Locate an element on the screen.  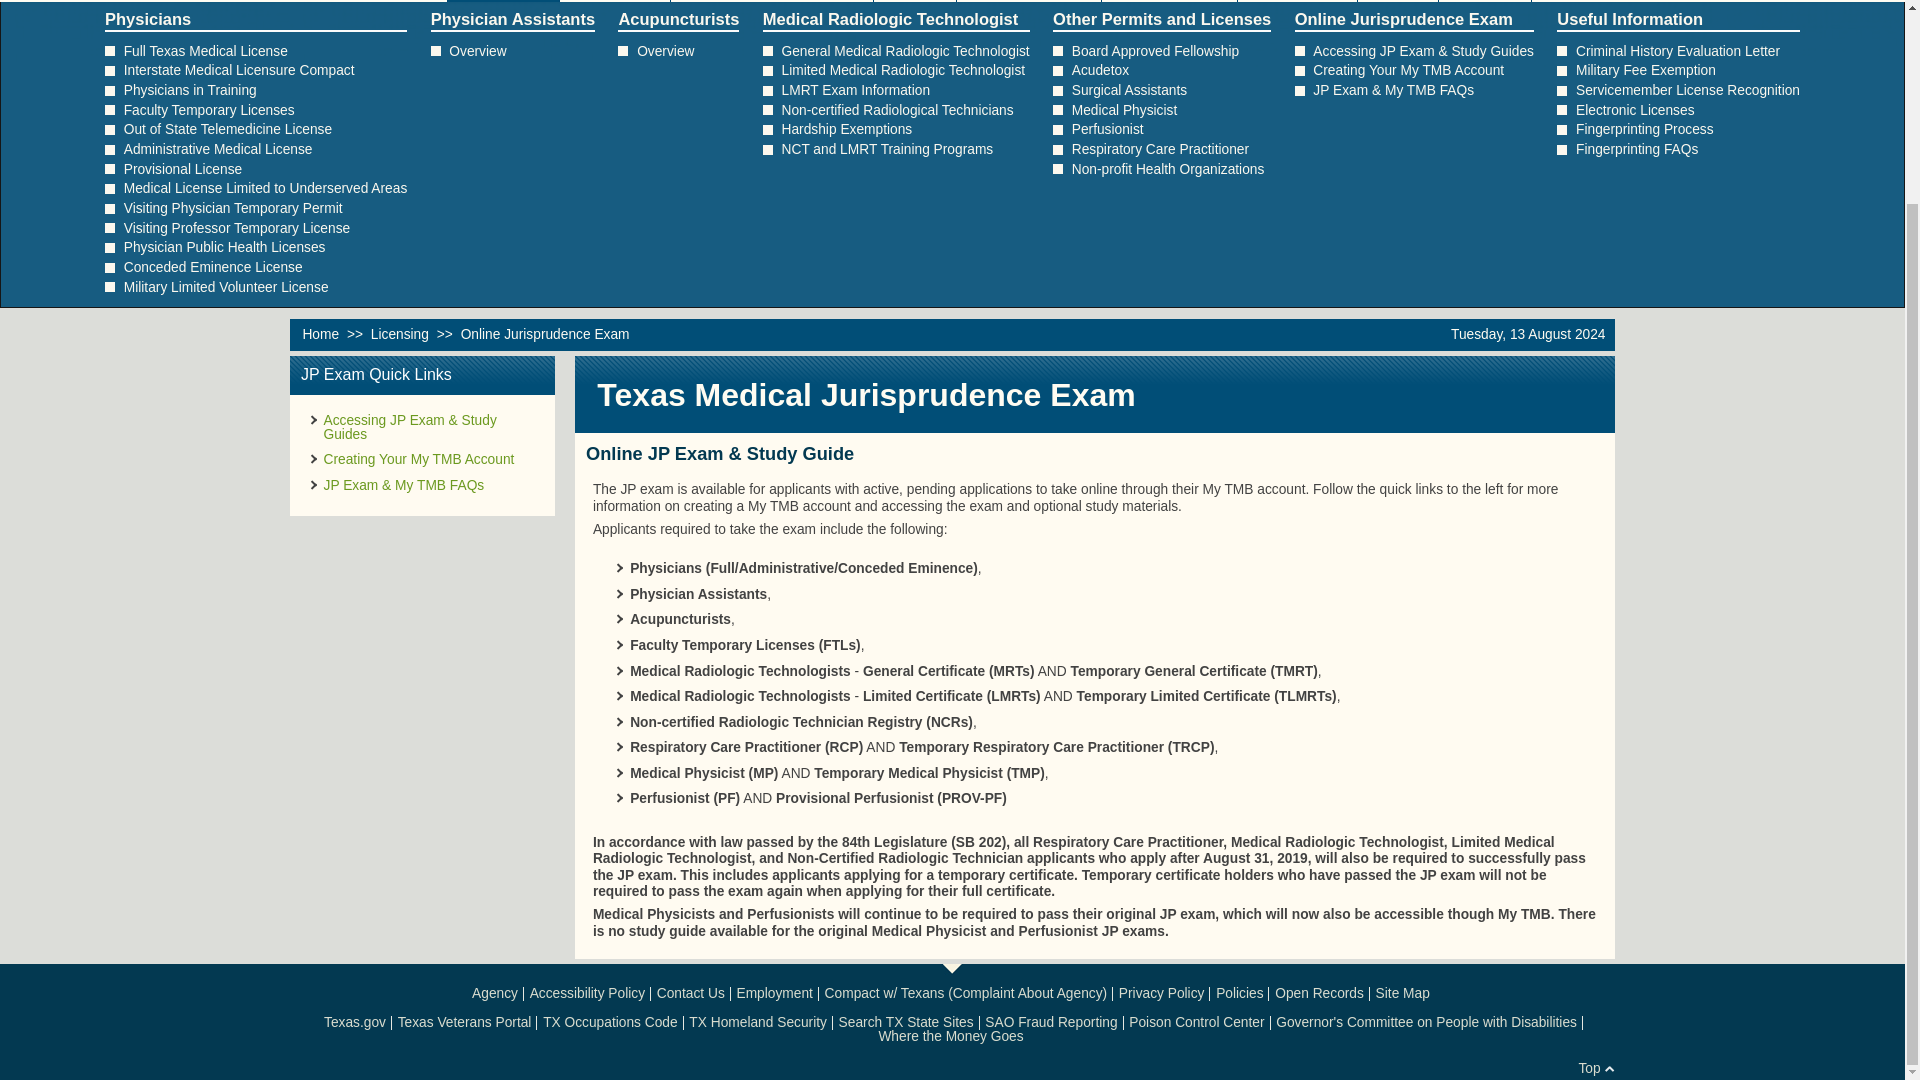
General Medical Radiologic Technologist is located at coordinates (905, 52).